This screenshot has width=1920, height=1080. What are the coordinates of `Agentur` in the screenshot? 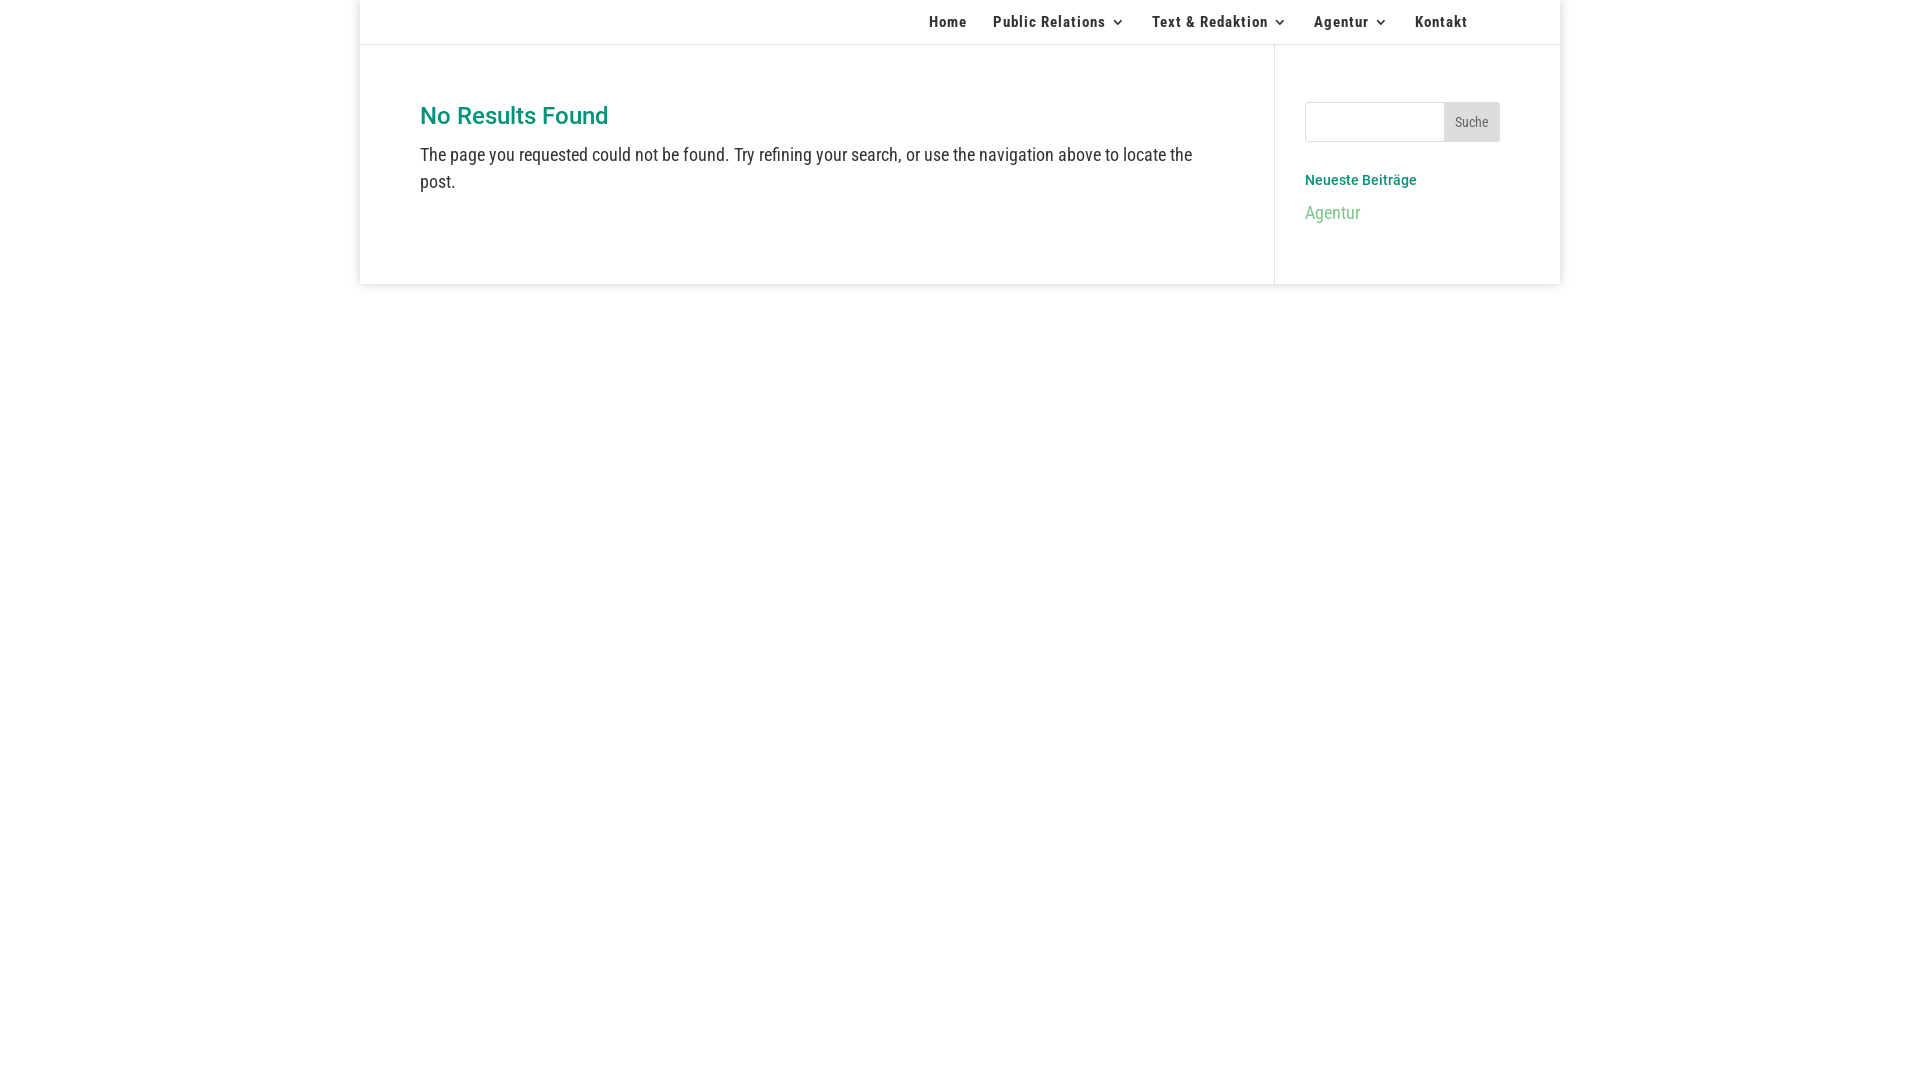 It's located at (1332, 212).